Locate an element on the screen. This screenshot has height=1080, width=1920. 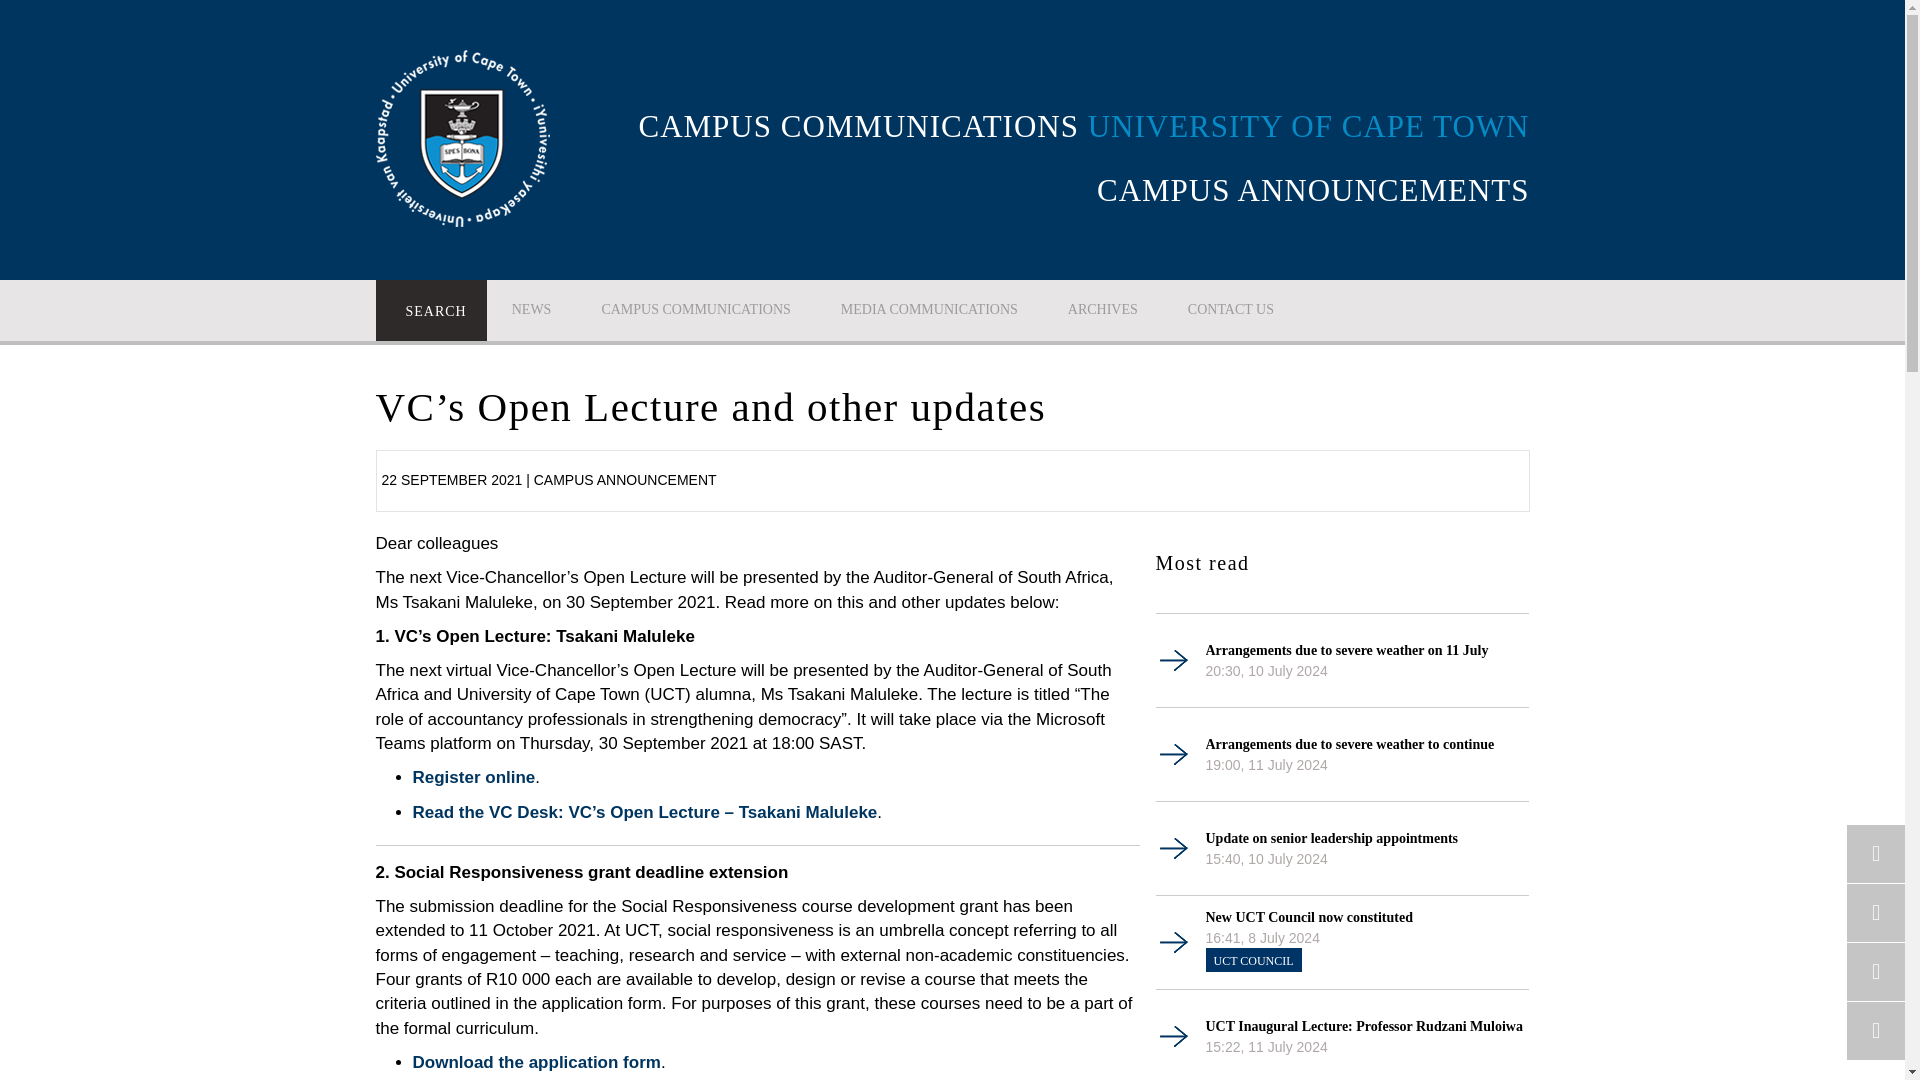
Register online is located at coordinates (474, 777).